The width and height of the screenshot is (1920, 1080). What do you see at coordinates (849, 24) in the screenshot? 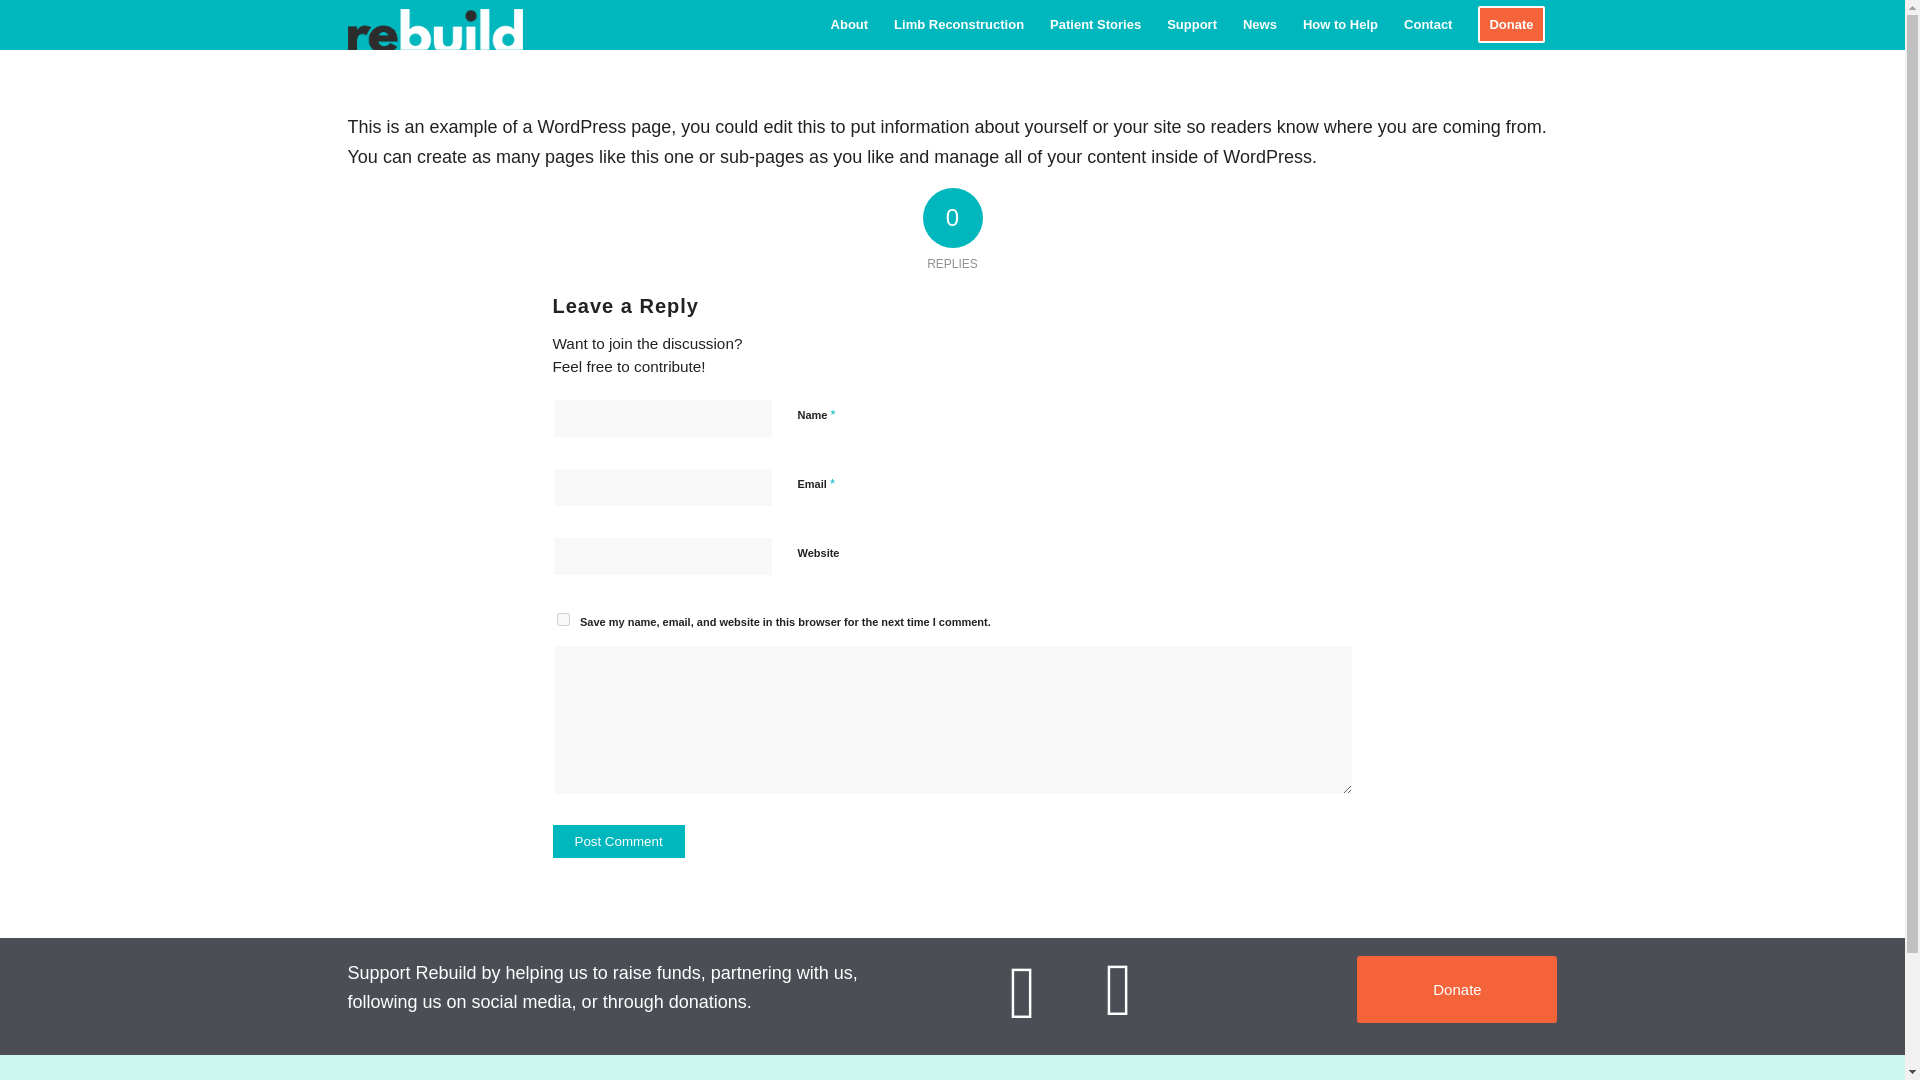
I see `About` at bounding box center [849, 24].